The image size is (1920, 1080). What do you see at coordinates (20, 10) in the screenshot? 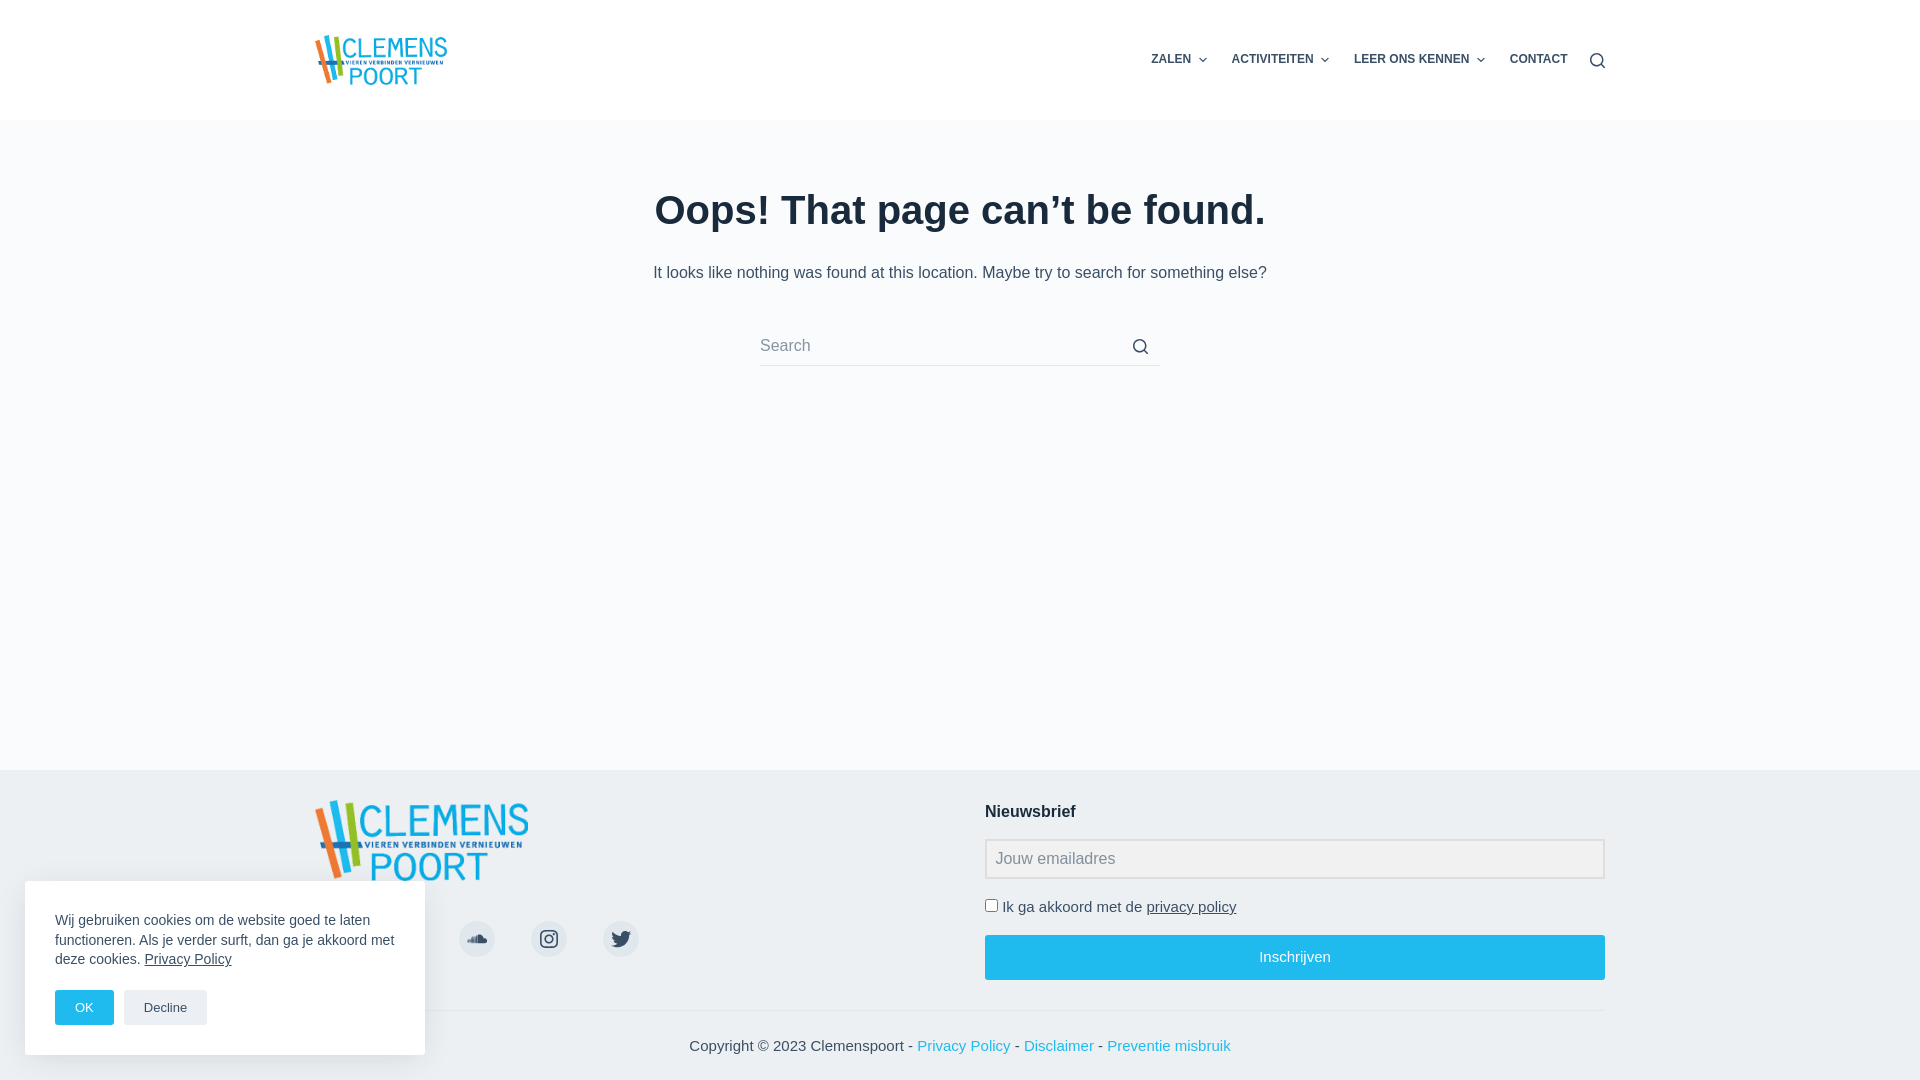
I see `Skip to content` at bounding box center [20, 10].